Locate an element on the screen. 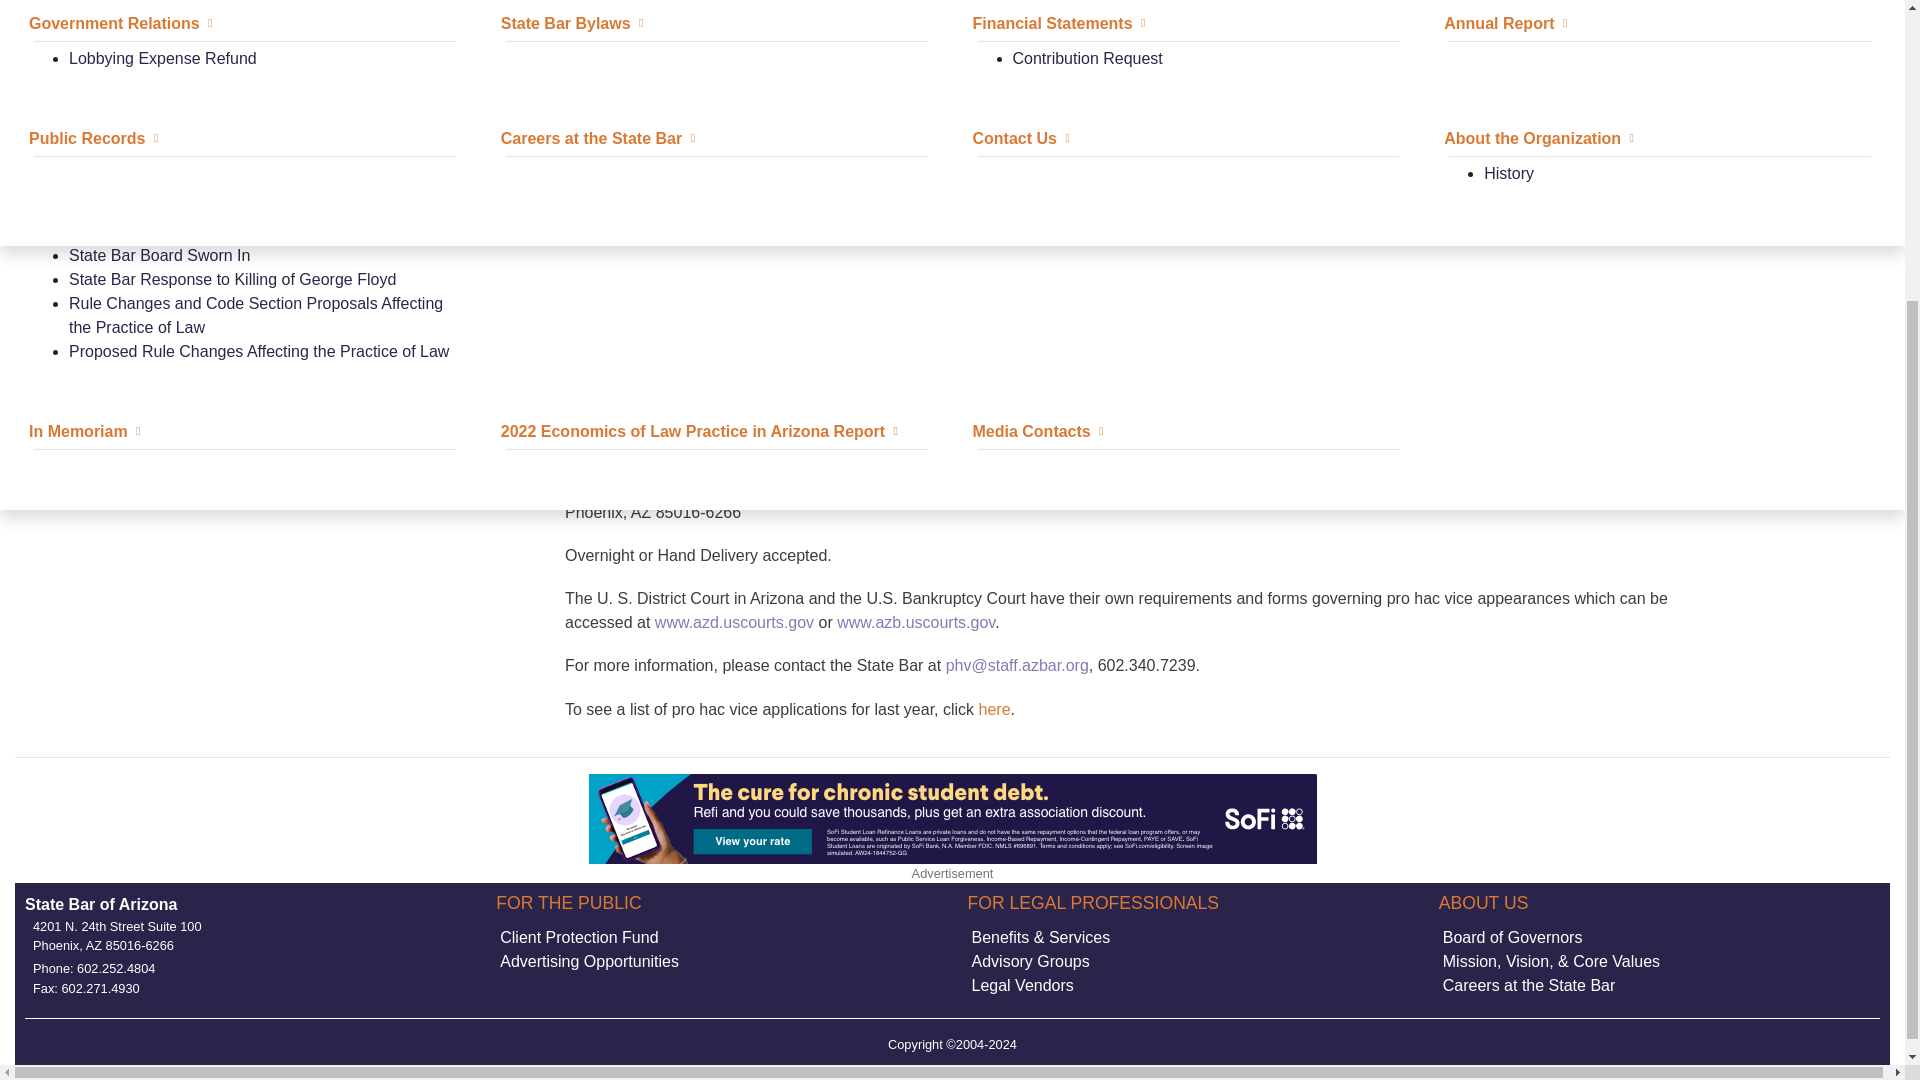 This screenshot has height=1080, width=1920. Conservatorship Program is located at coordinates (606, 70).